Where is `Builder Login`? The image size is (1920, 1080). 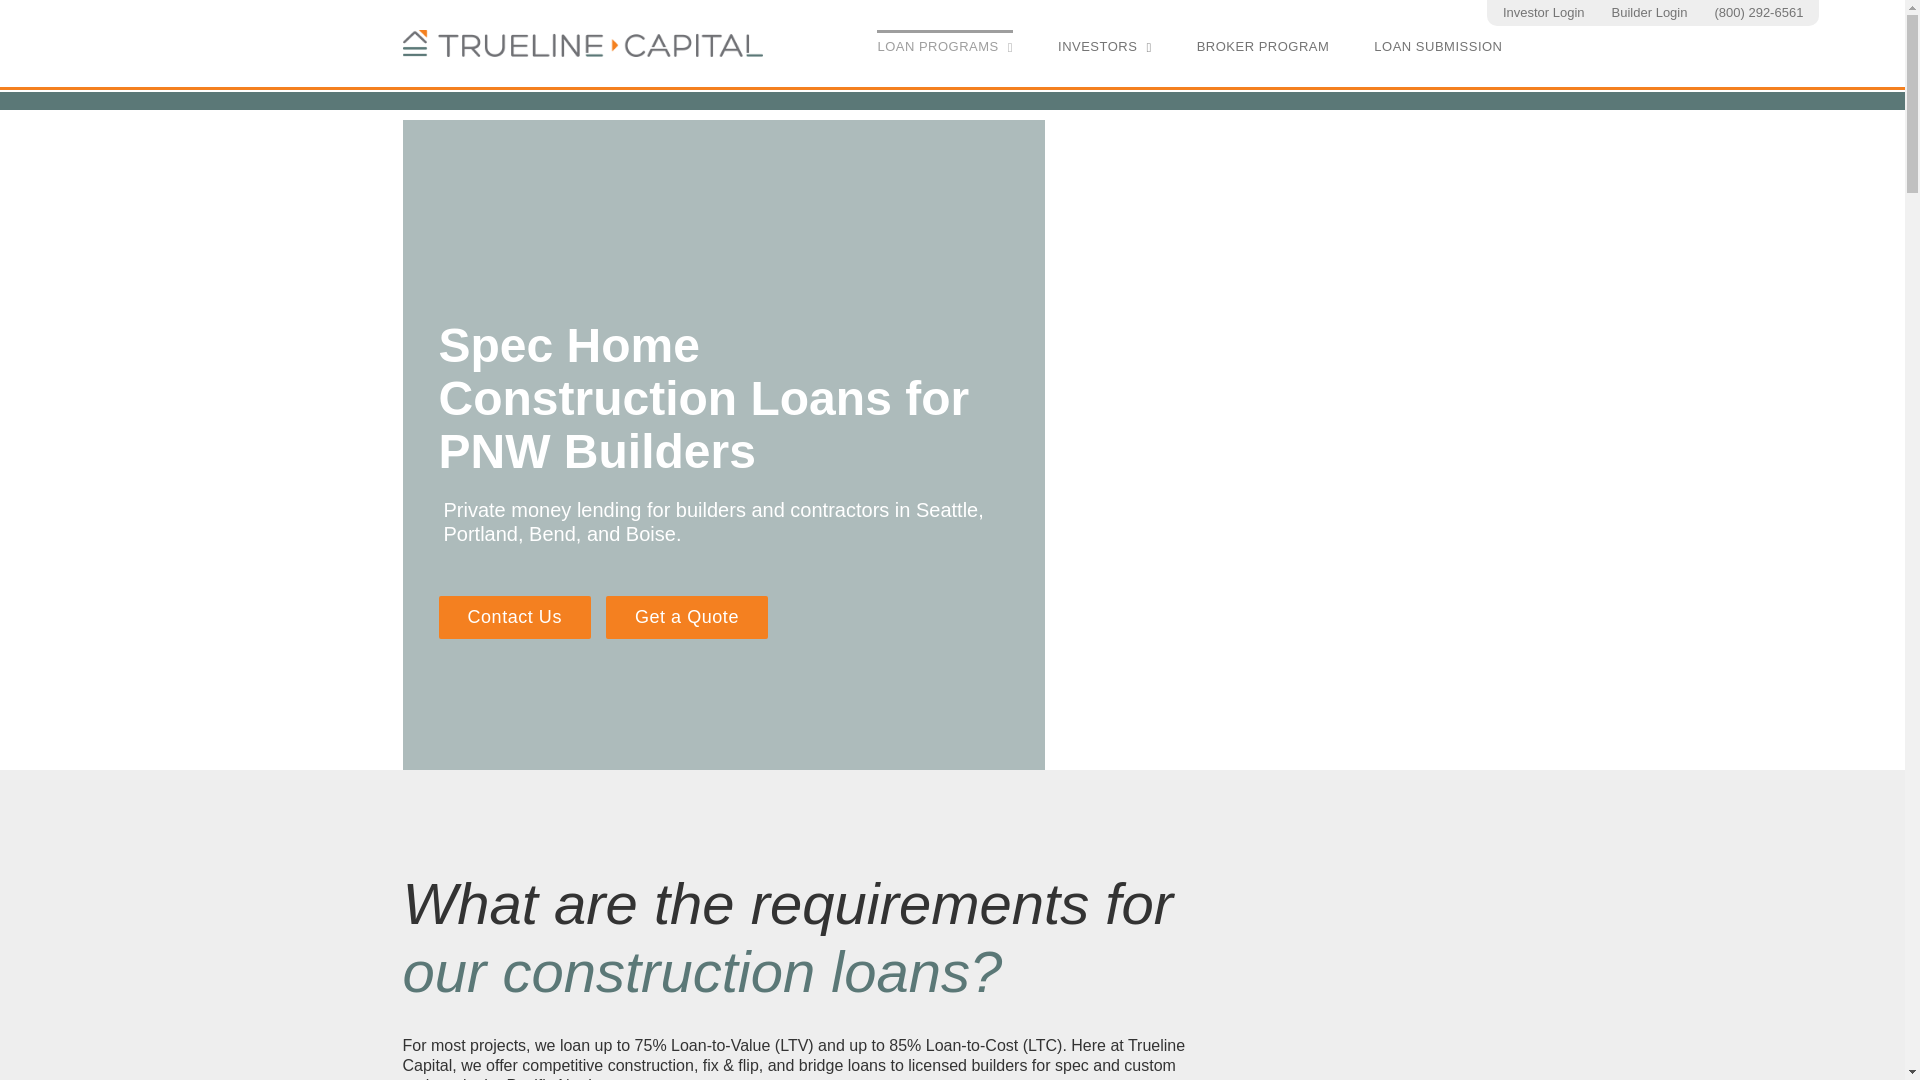 Builder Login is located at coordinates (1650, 14).